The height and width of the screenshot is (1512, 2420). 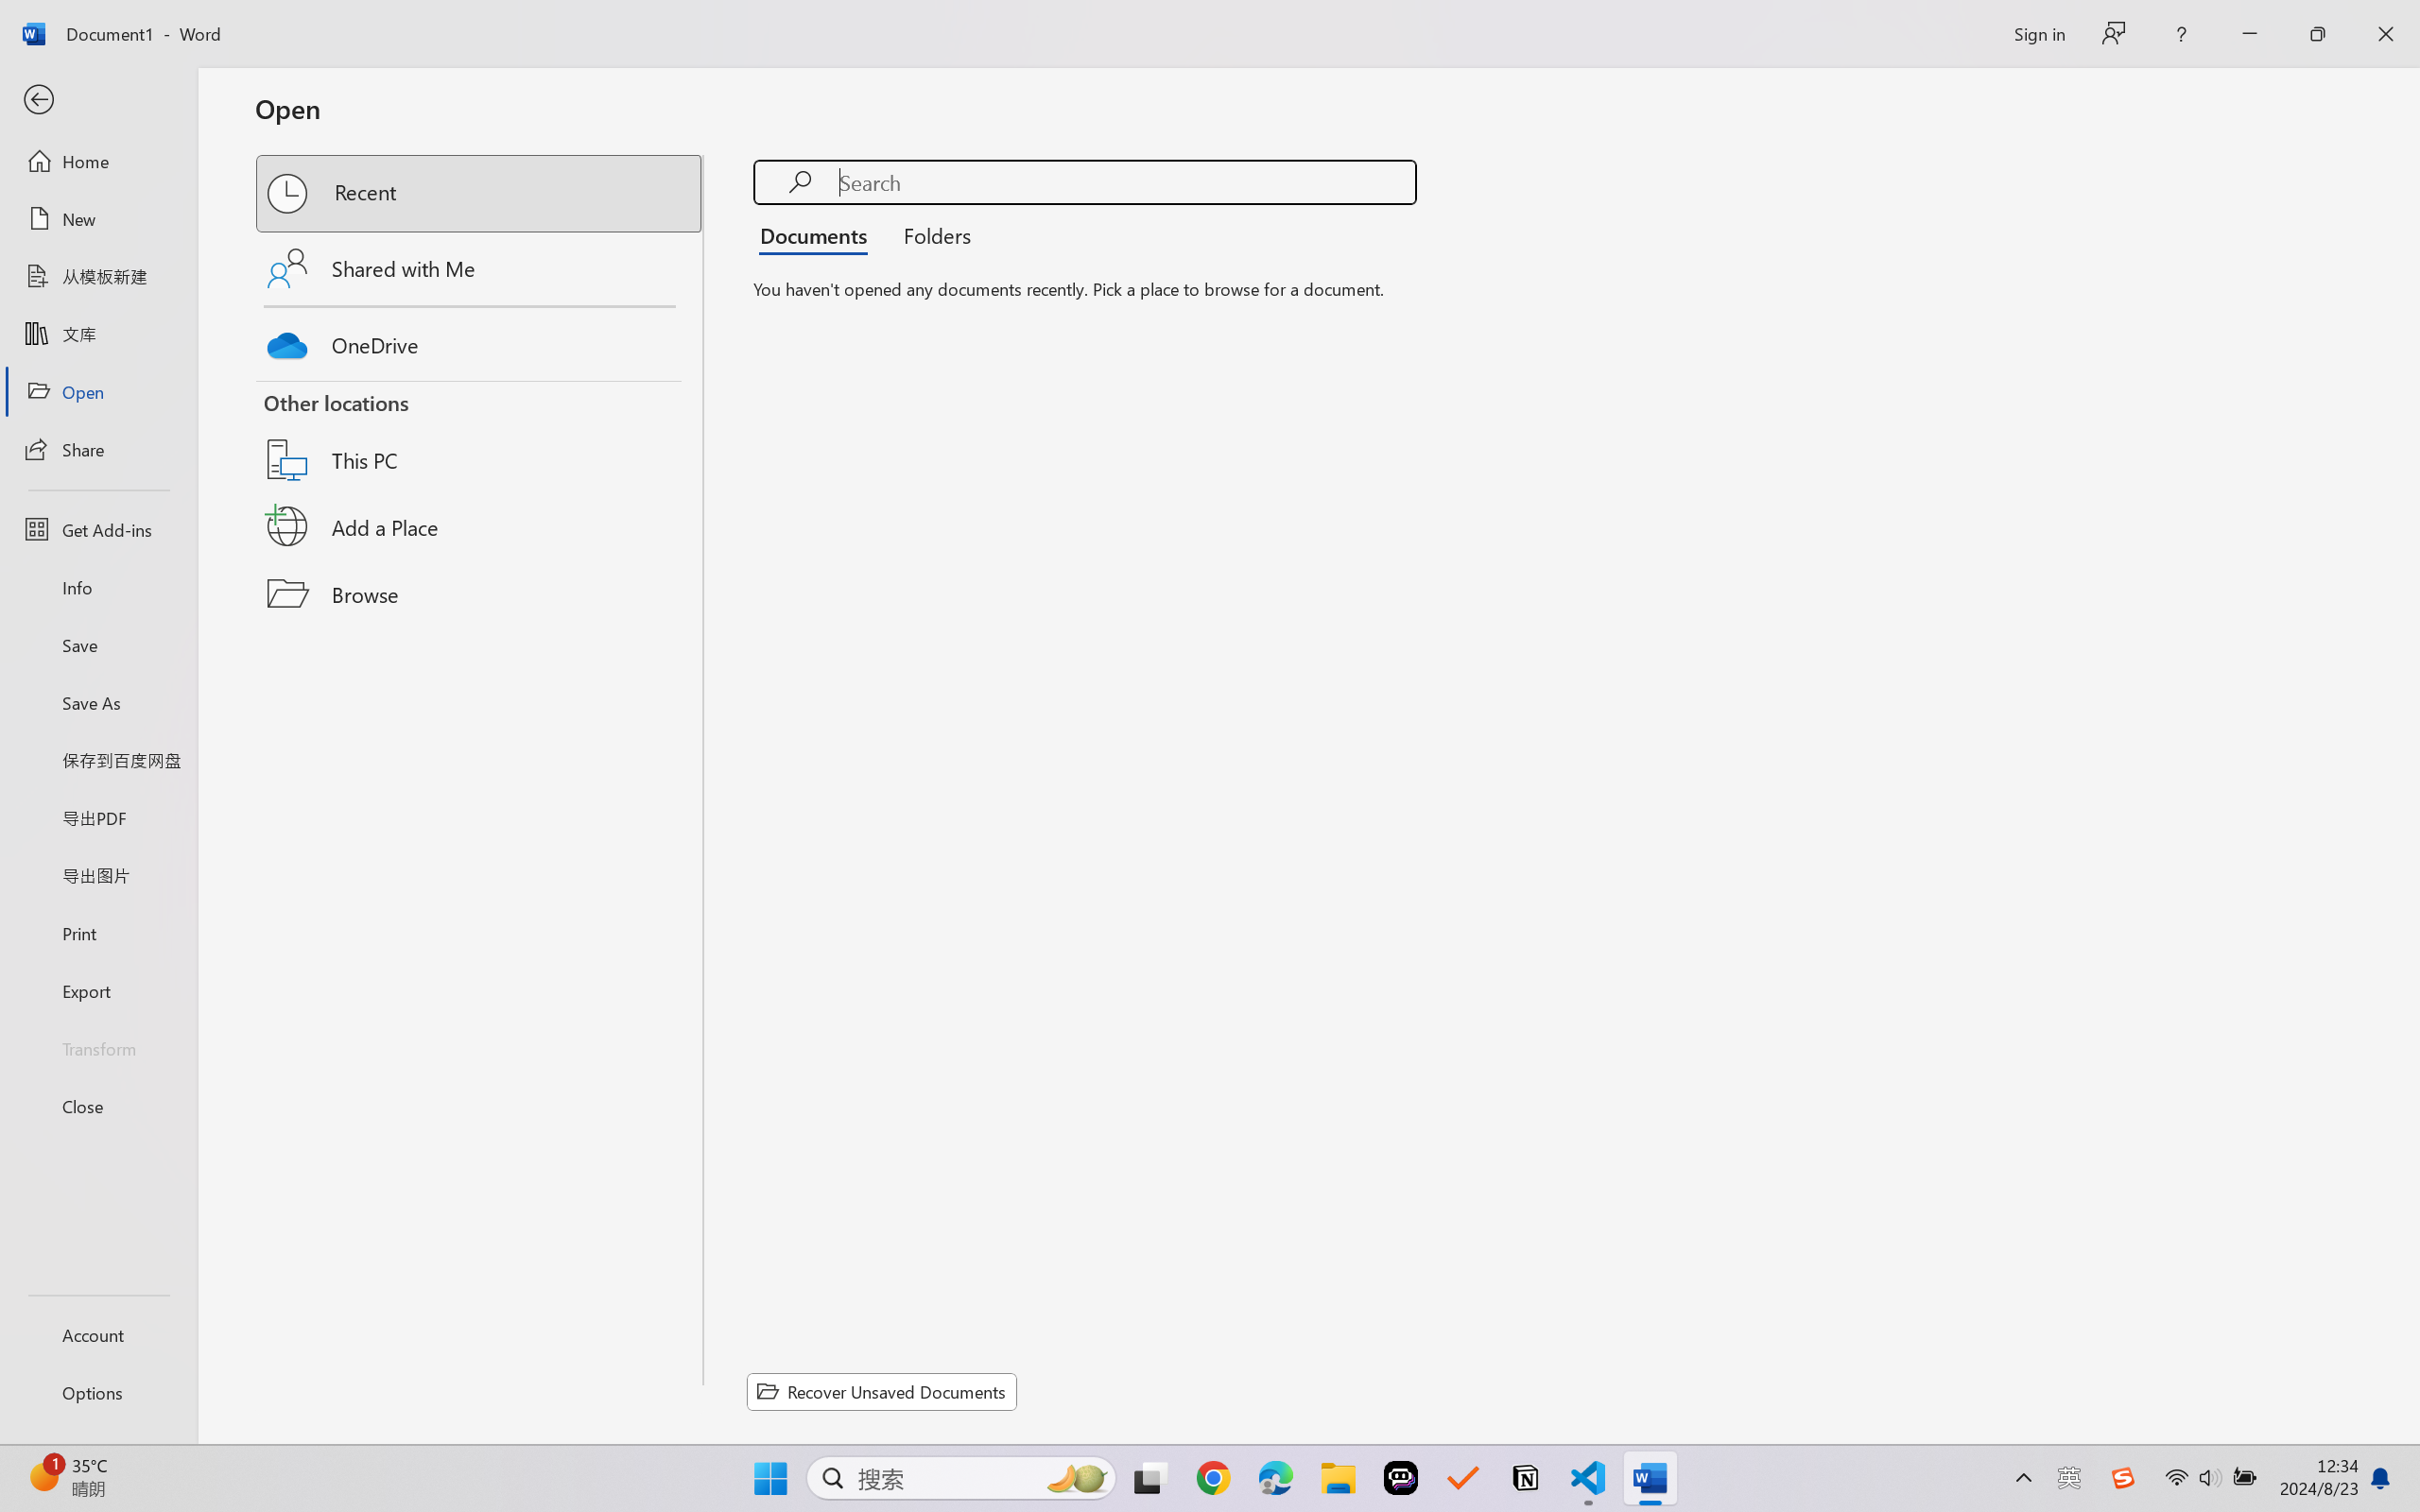 What do you see at coordinates (98, 1393) in the screenshot?
I see `Options` at bounding box center [98, 1393].